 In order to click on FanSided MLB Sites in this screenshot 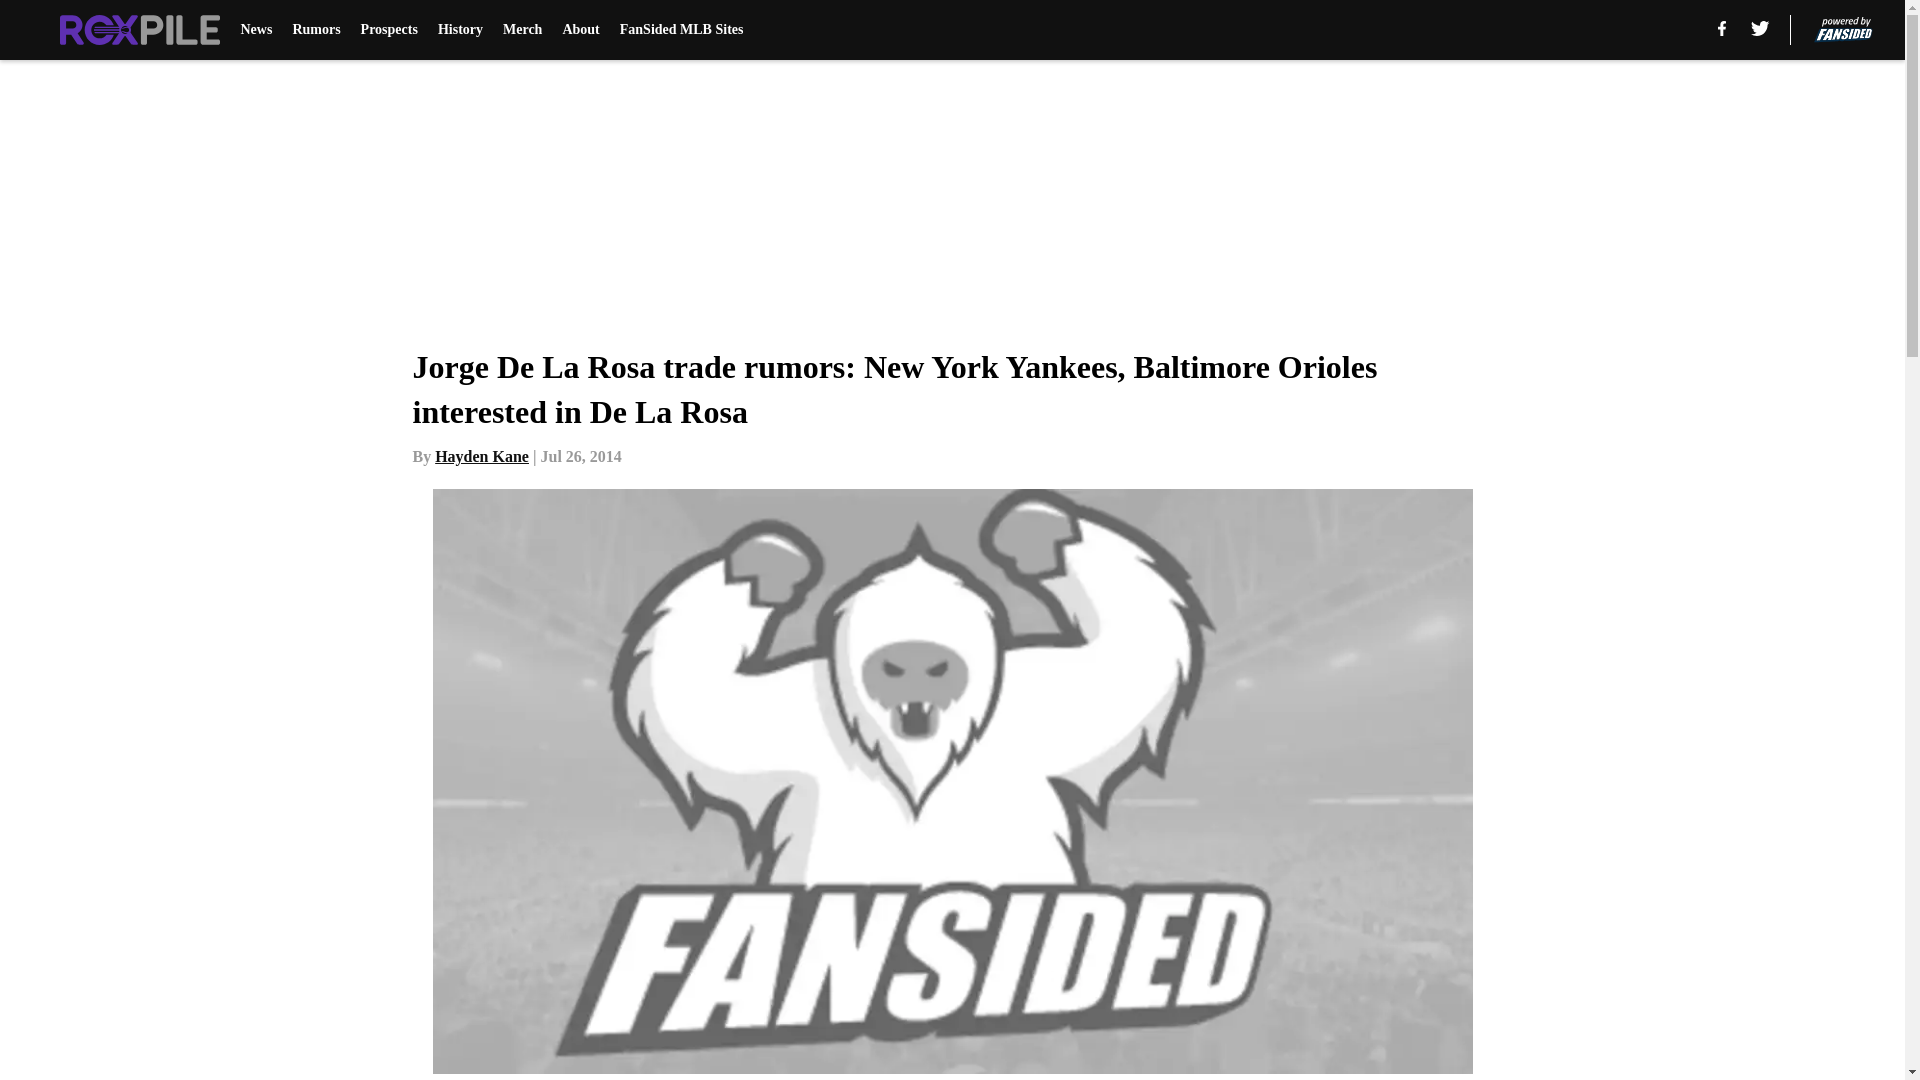, I will do `click(682, 30)`.